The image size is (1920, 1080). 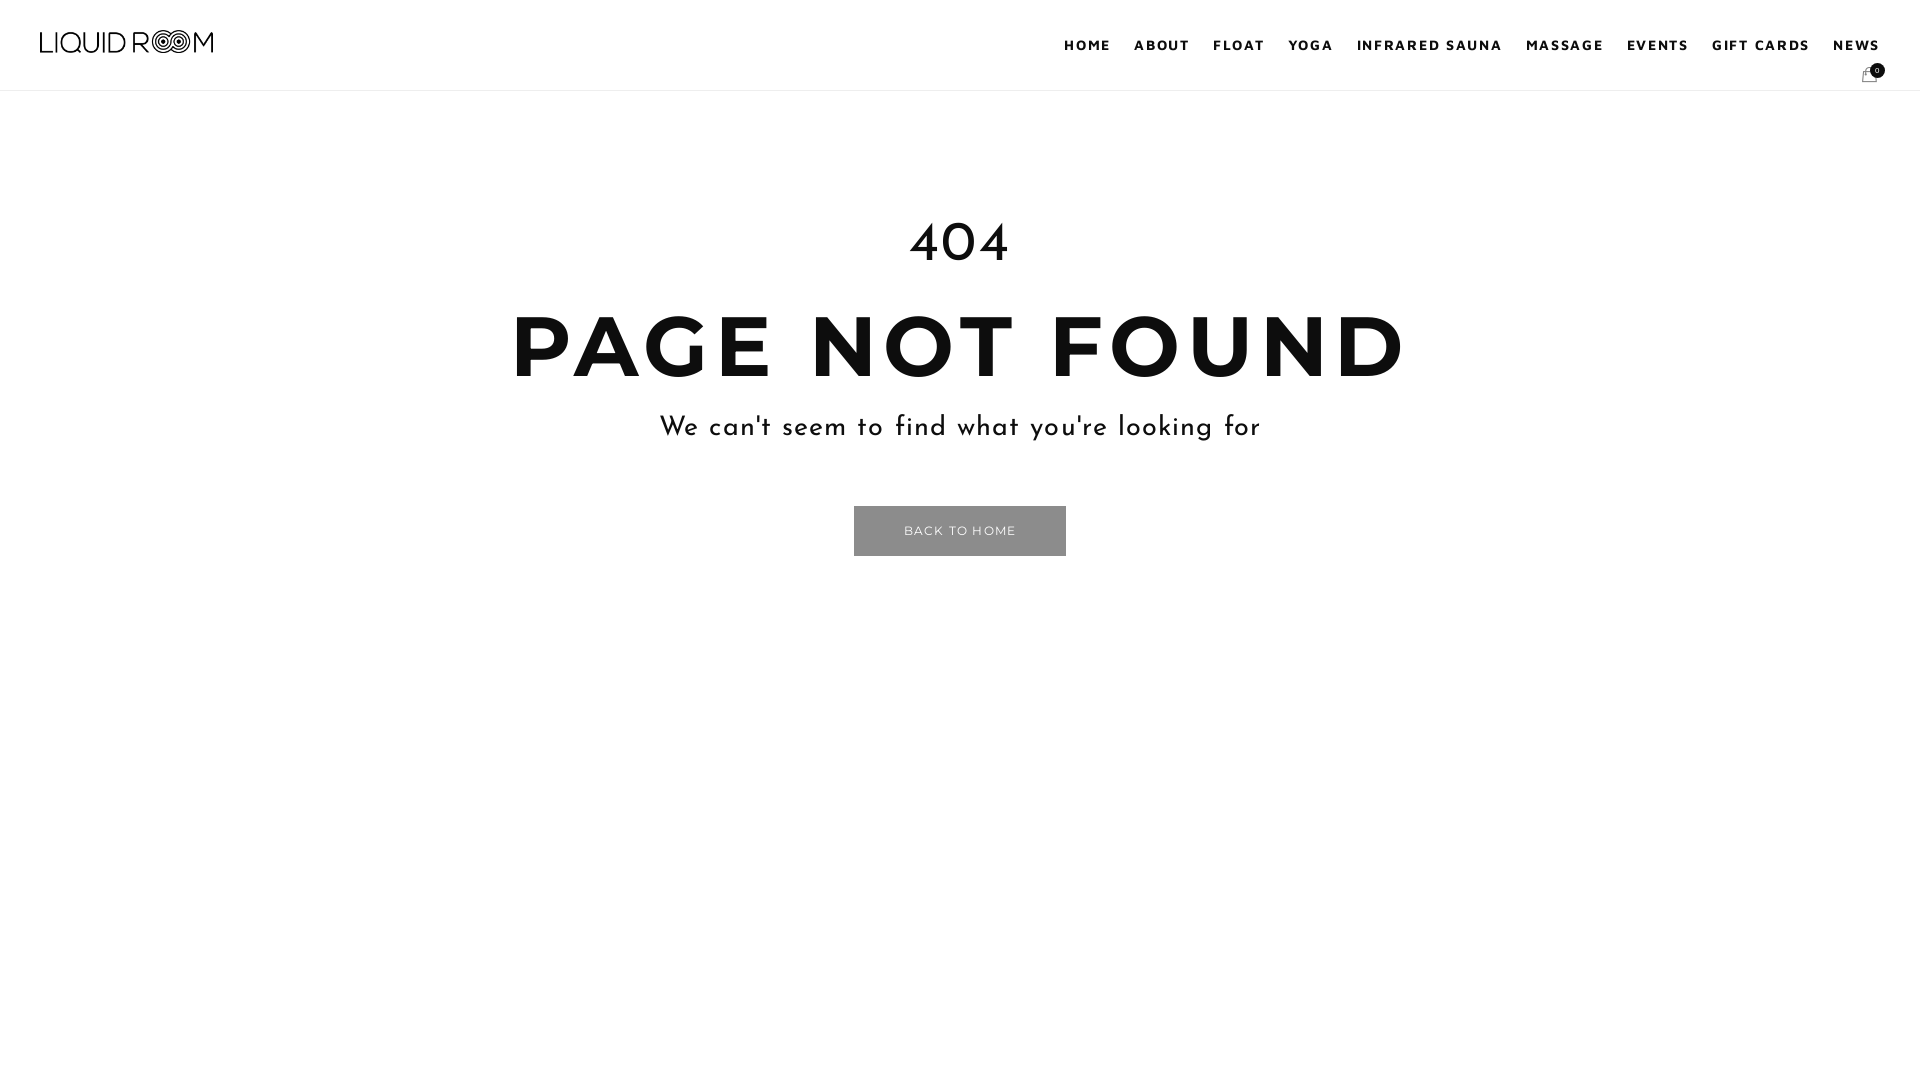 What do you see at coordinates (1870, 75) in the screenshot?
I see `0` at bounding box center [1870, 75].